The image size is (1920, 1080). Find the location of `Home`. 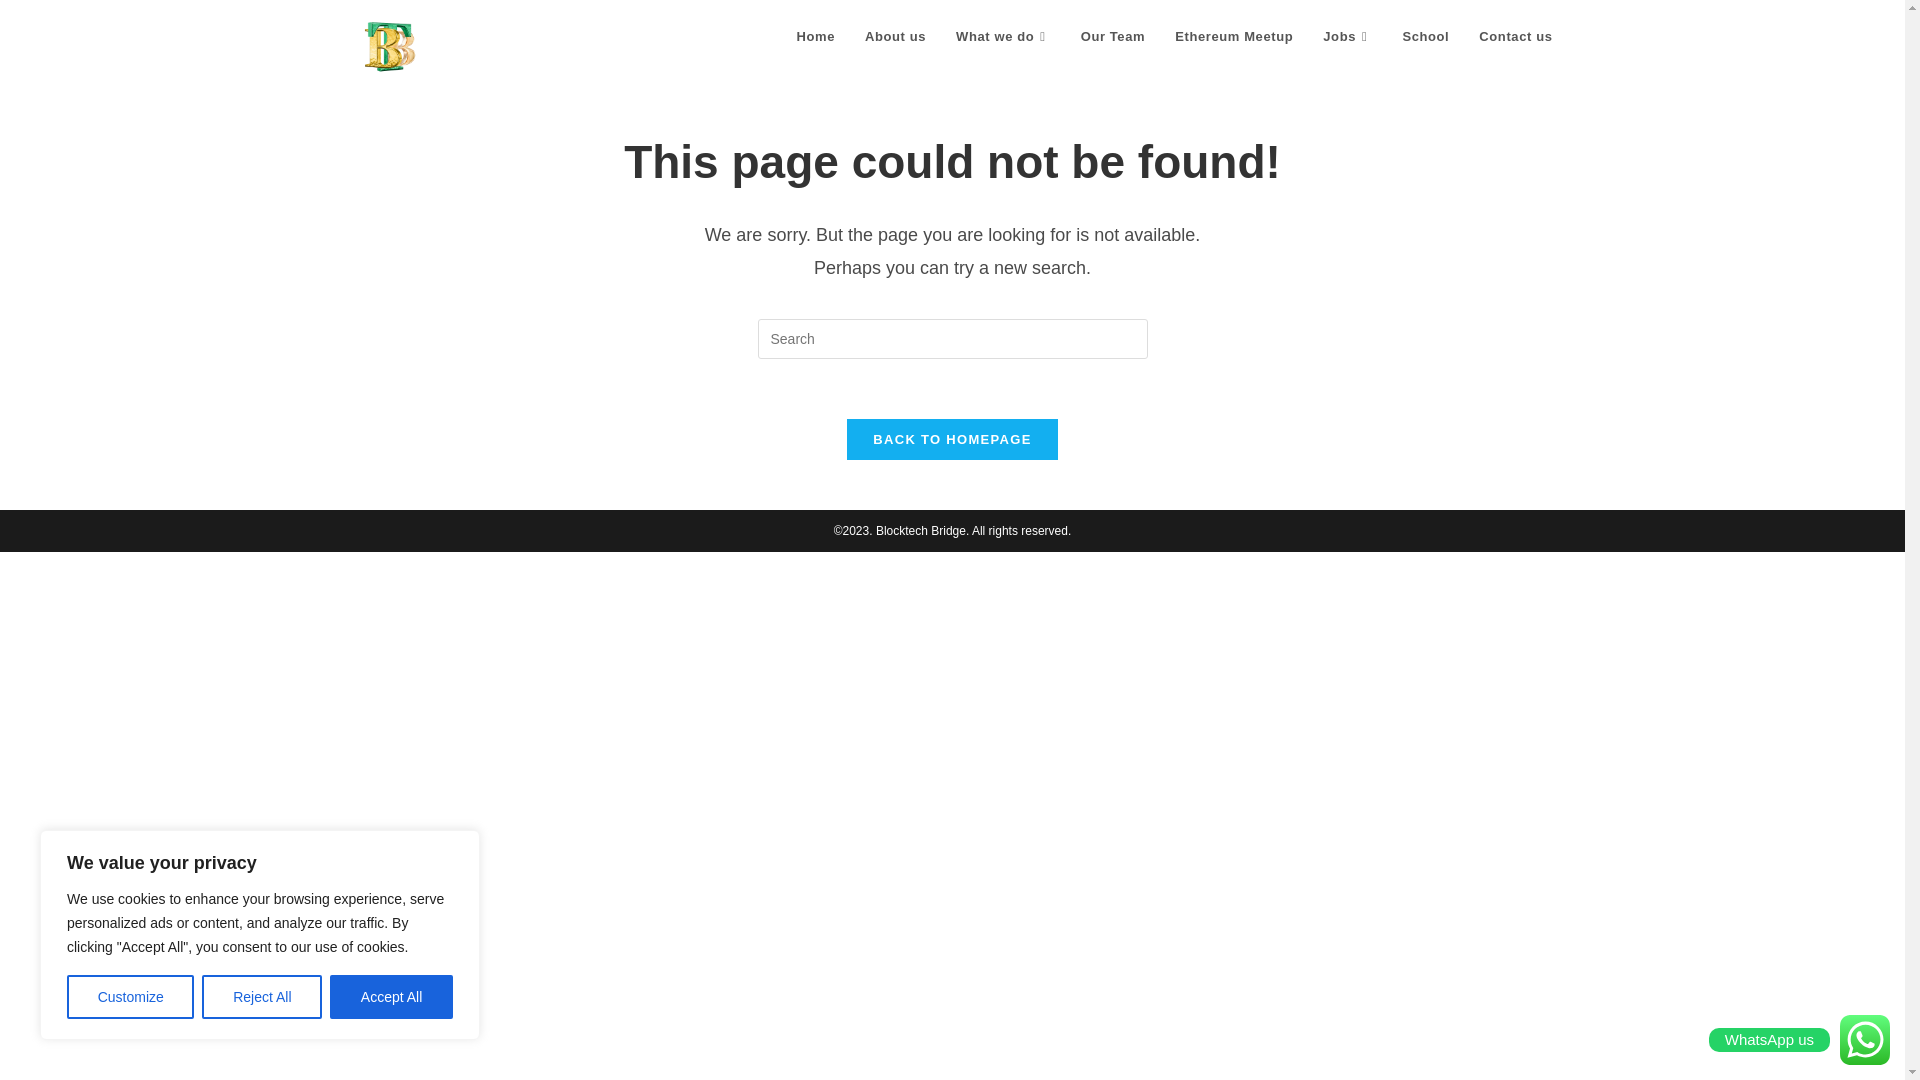

Home is located at coordinates (816, 37).